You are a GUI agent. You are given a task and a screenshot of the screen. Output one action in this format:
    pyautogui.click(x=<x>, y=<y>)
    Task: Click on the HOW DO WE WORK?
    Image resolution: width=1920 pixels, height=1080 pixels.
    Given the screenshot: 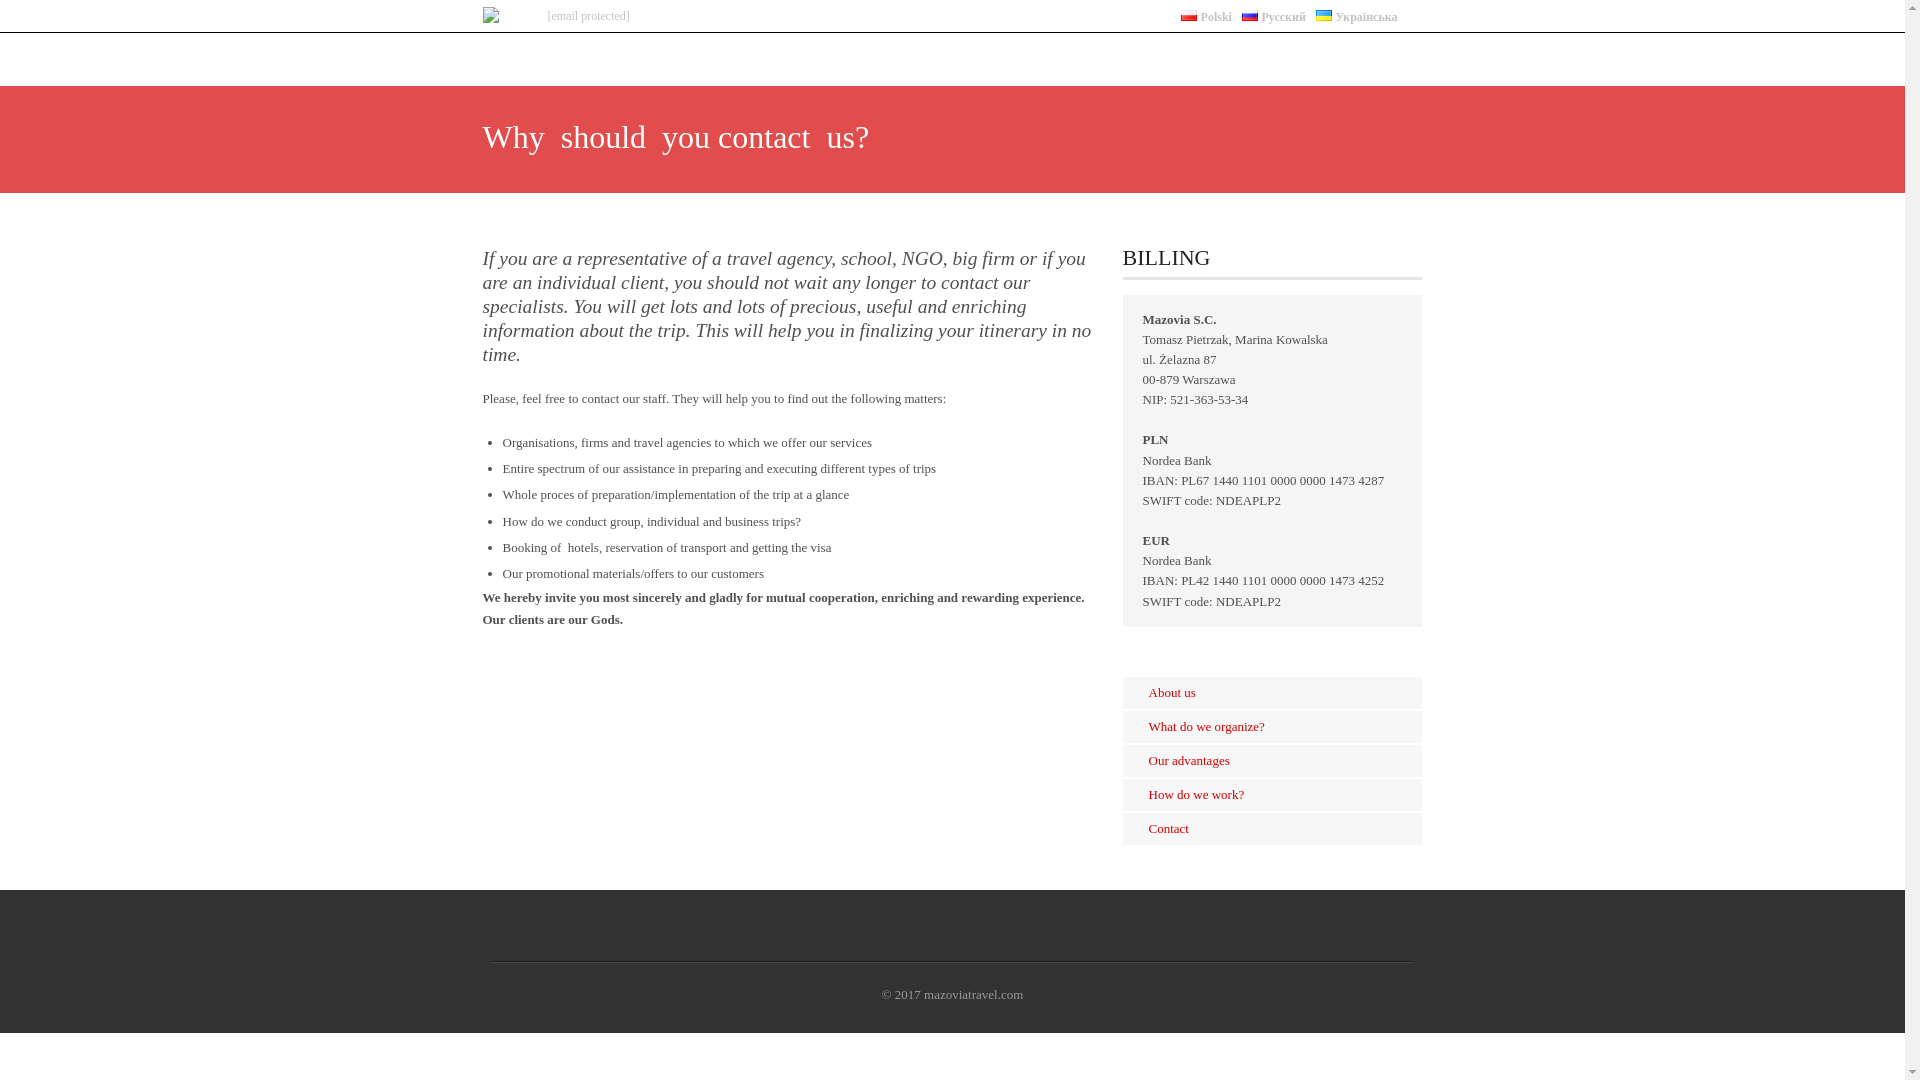 What is the action you would take?
    pyautogui.click(x=1259, y=50)
    